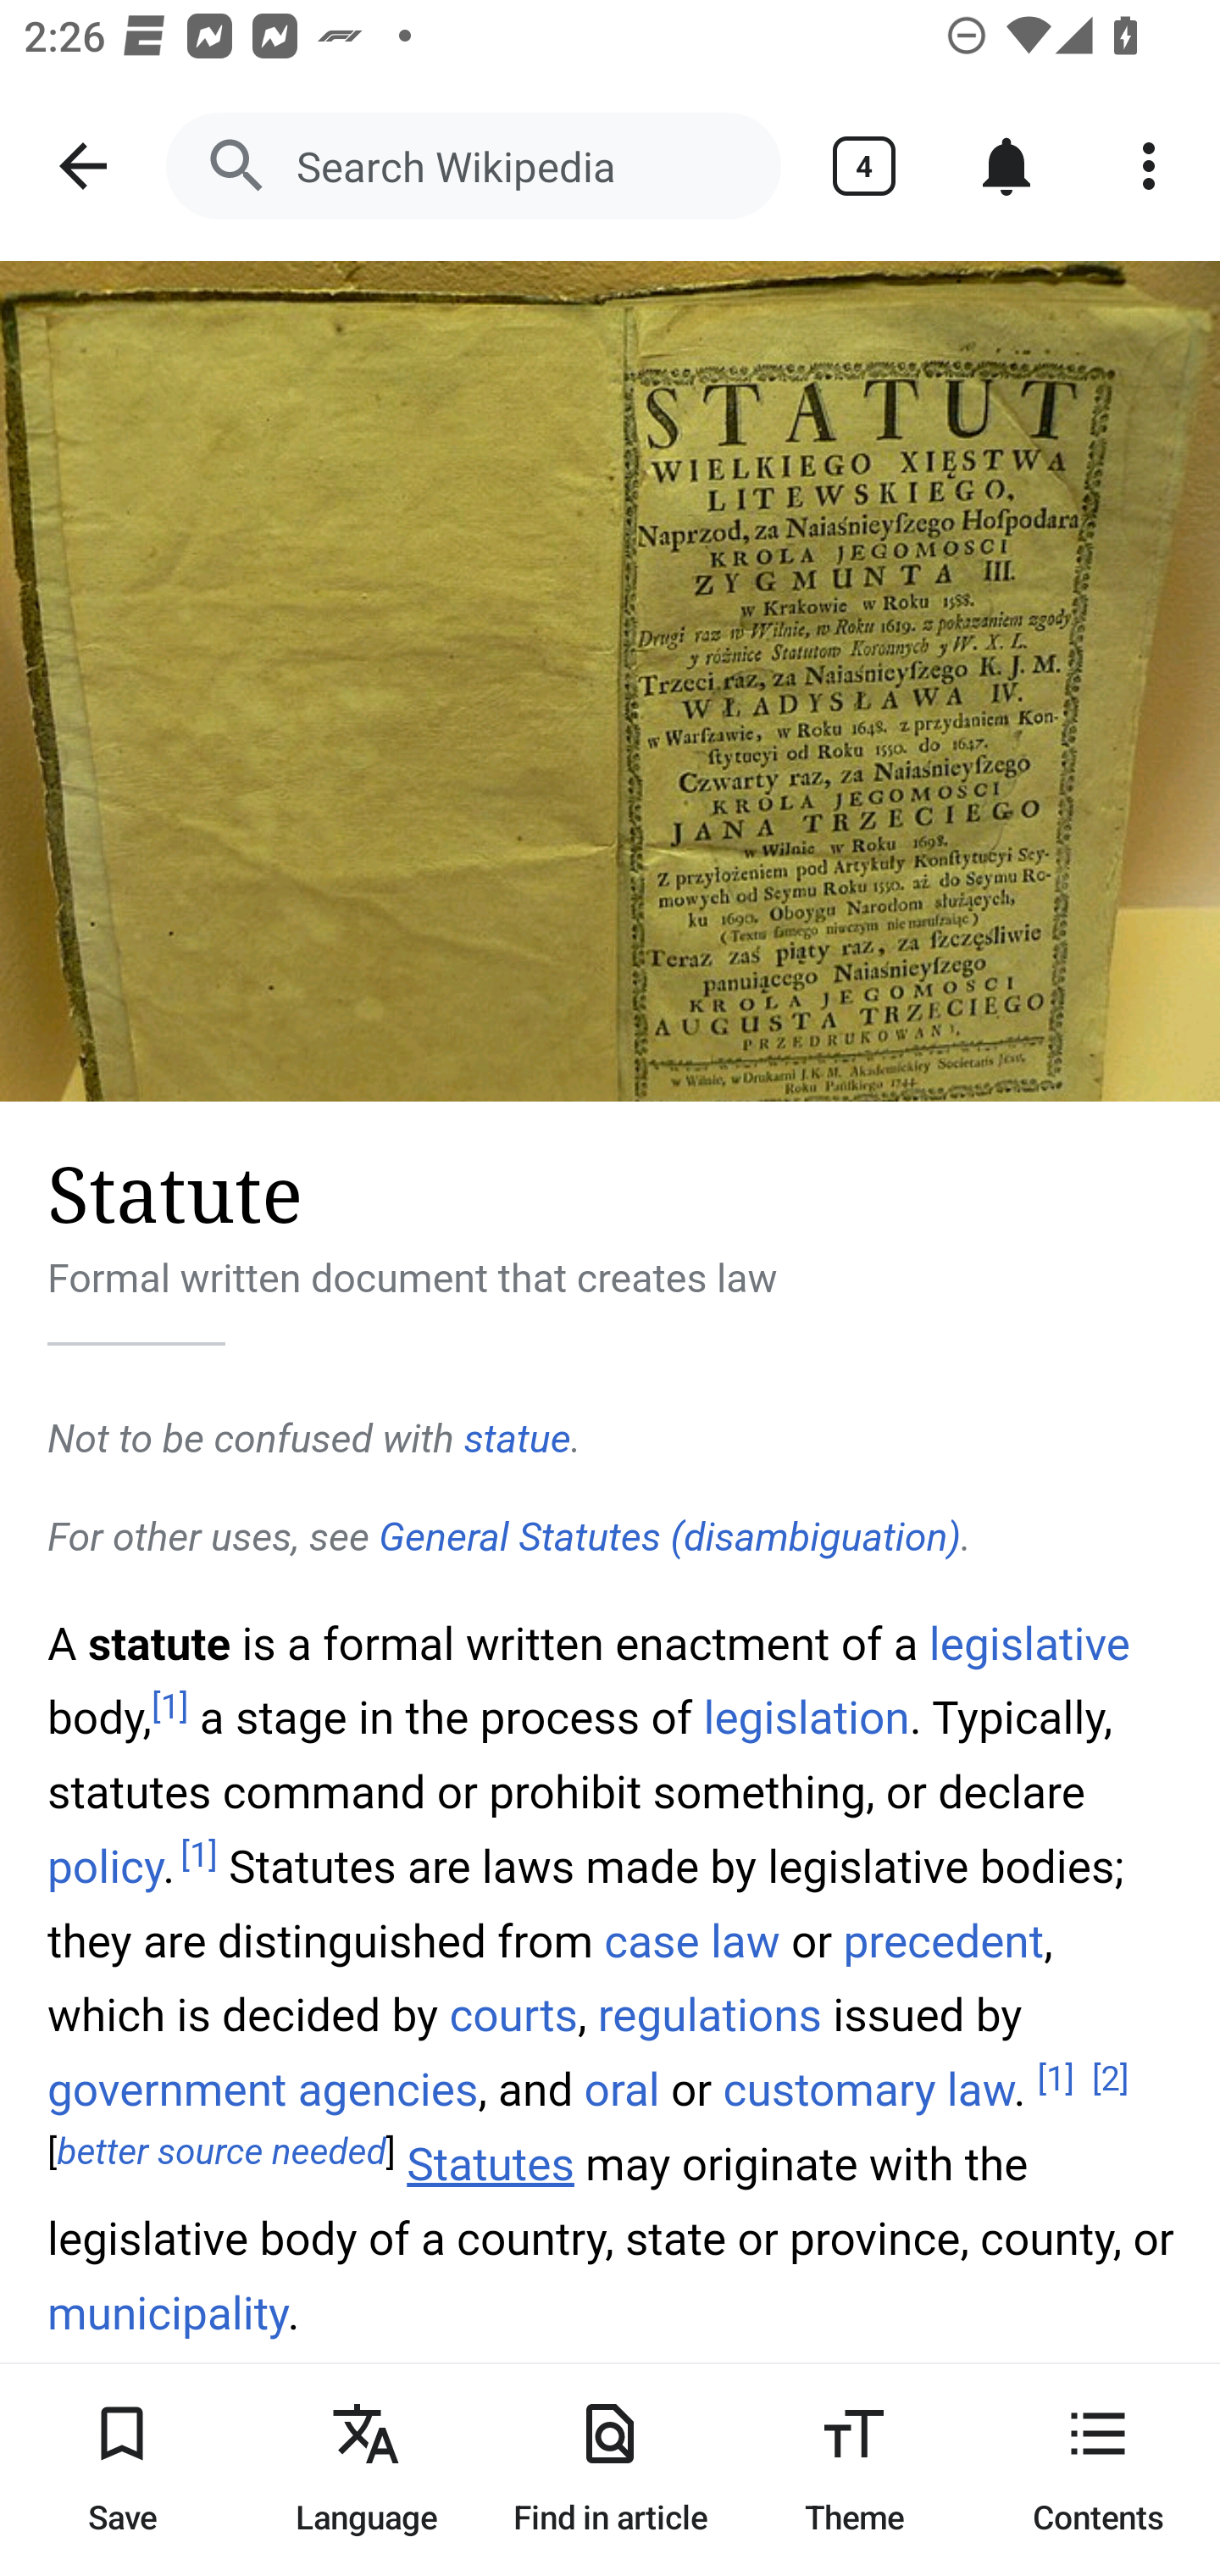 Image resolution: width=1220 pixels, height=2576 pixels. What do you see at coordinates (610, 2469) in the screenshot?
I see `Find in article` at bounding box center [610, 2469].